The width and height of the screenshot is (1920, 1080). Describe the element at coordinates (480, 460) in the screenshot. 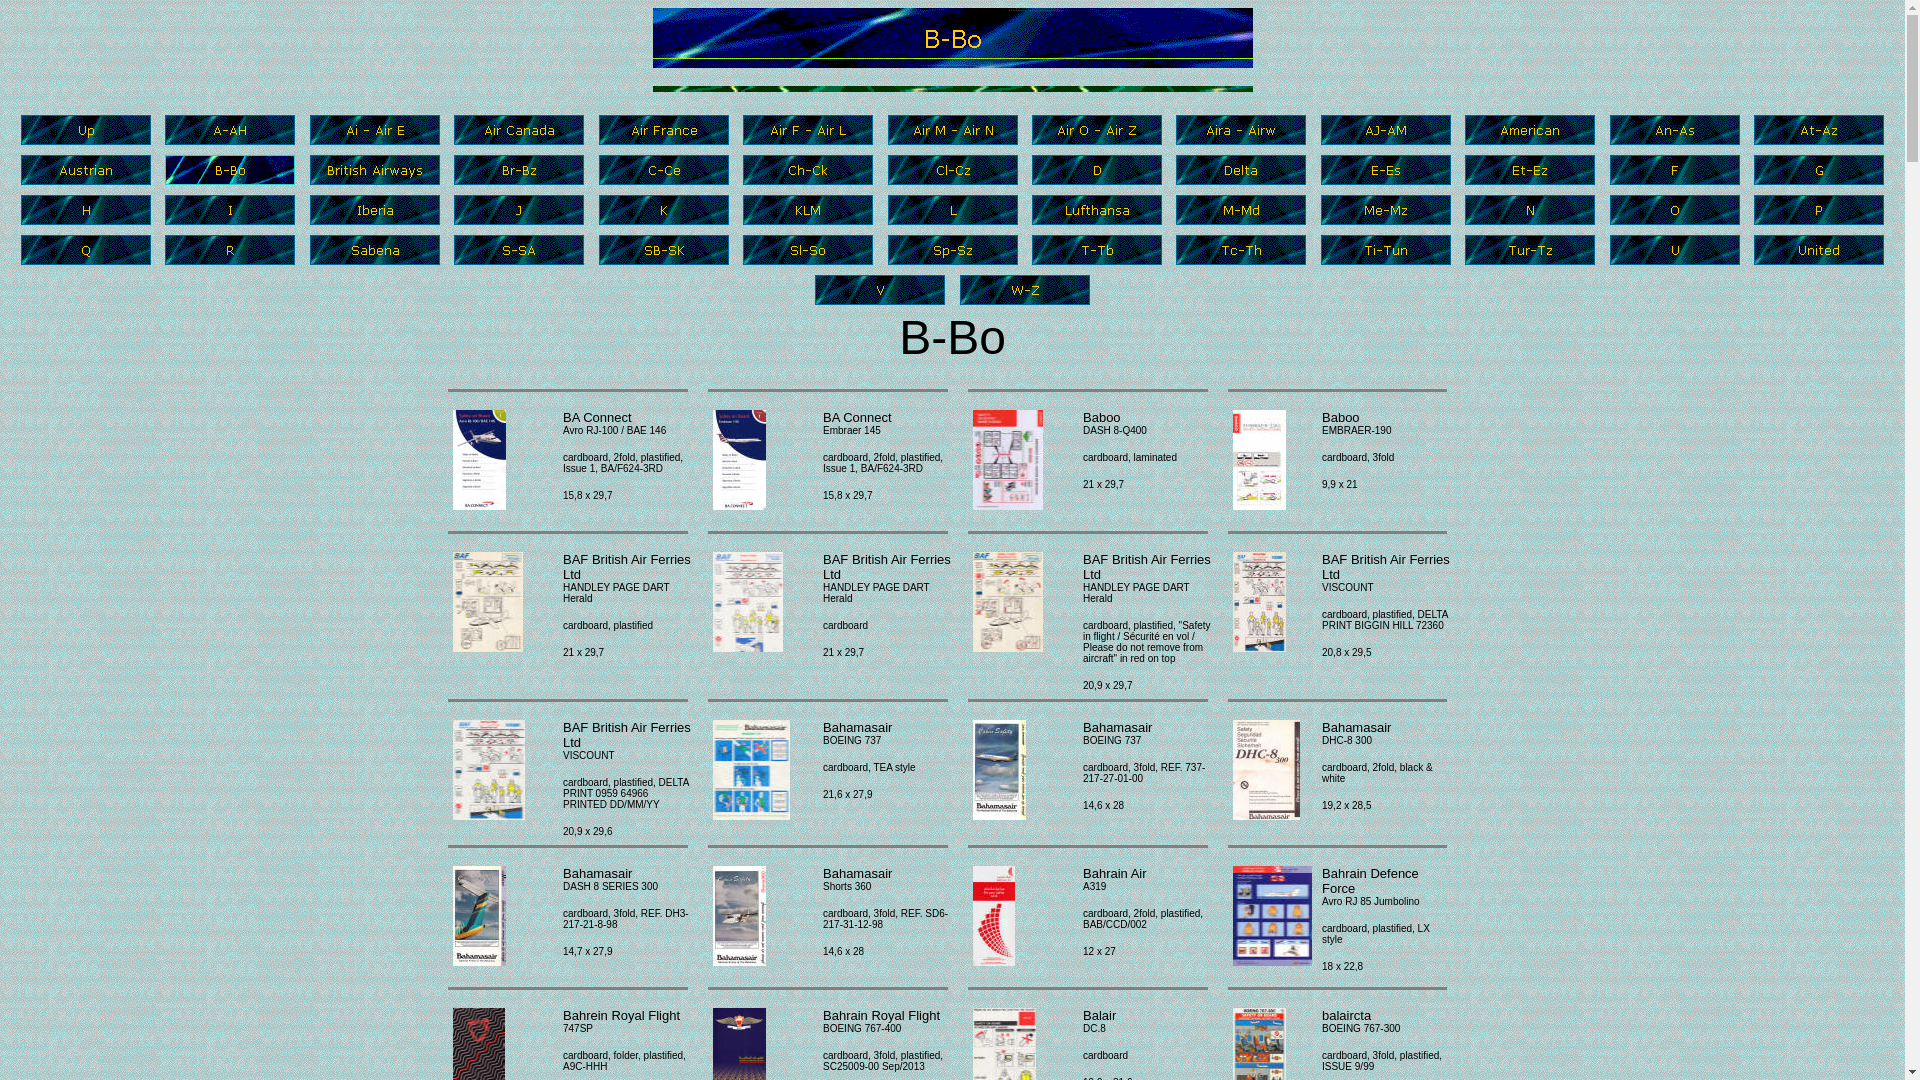

I see `BA Connect` at that location.